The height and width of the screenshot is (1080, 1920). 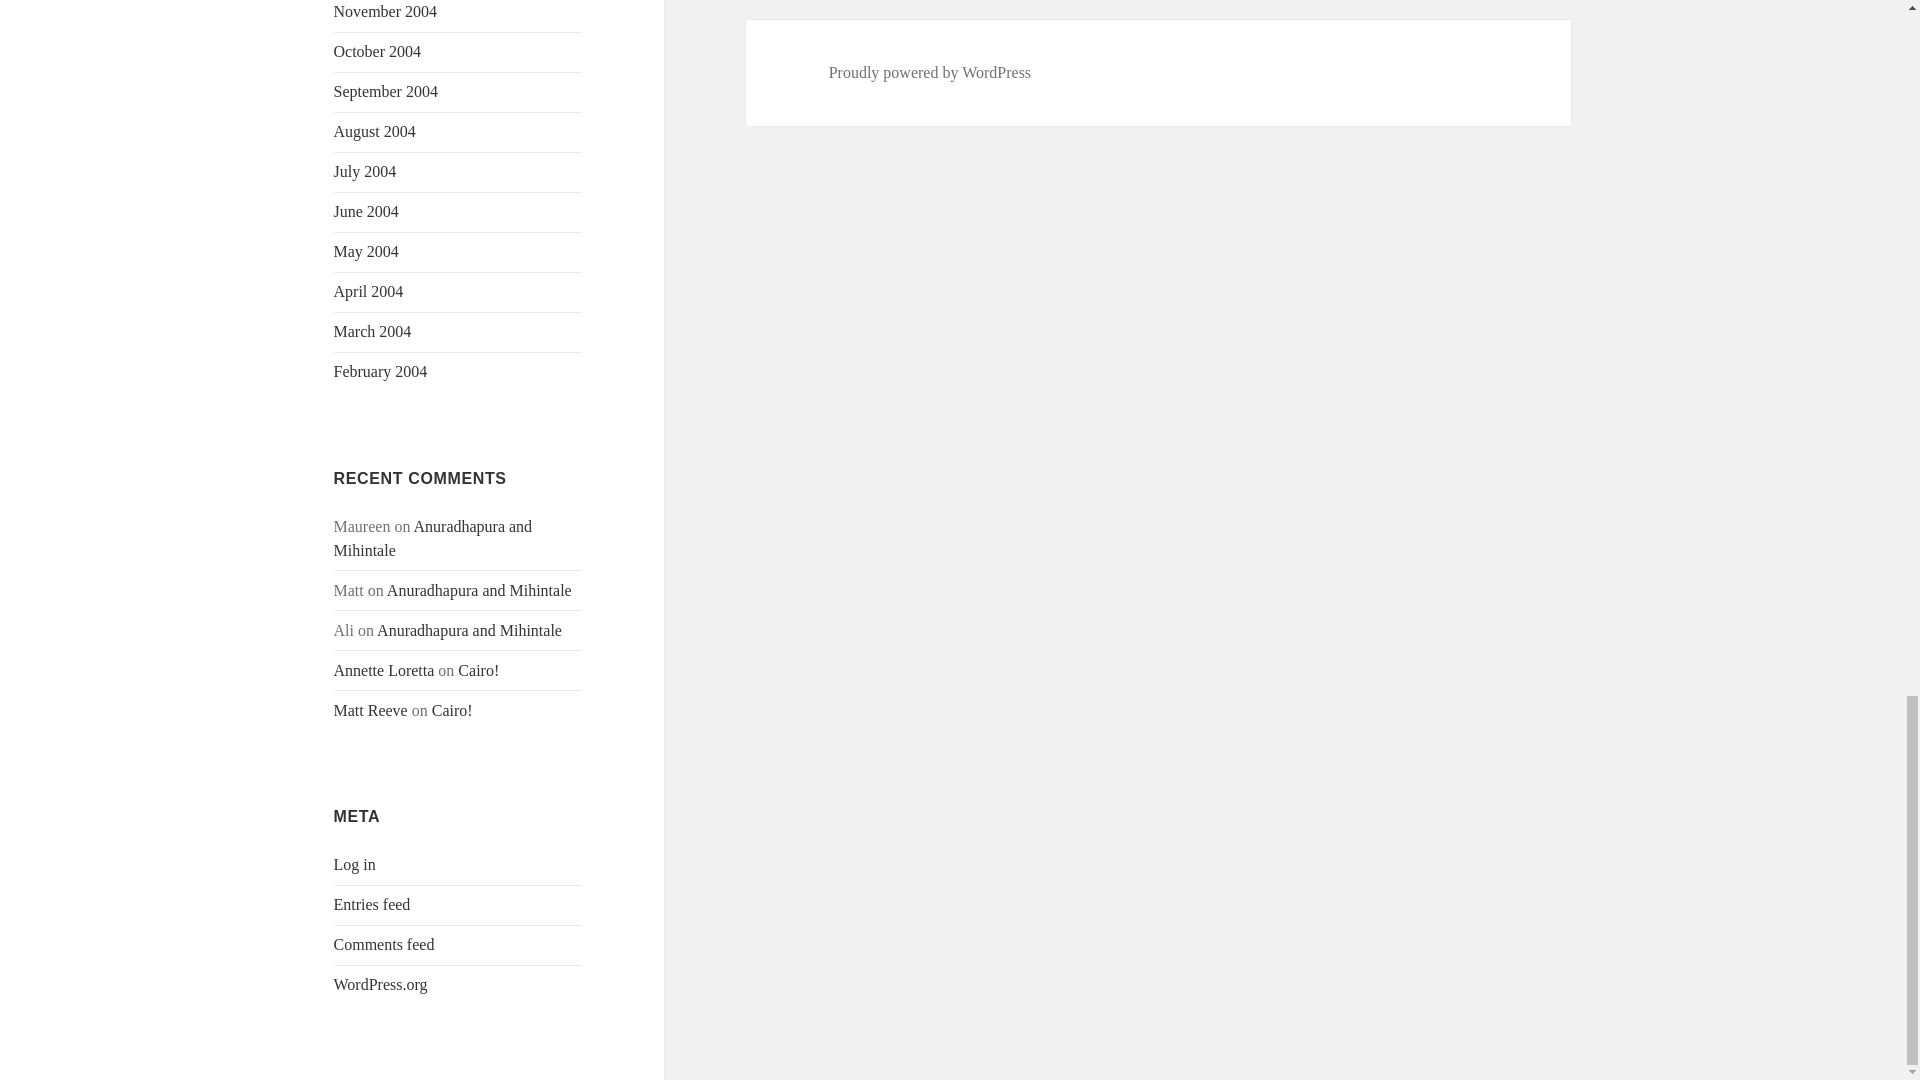 What do you see at coordinates (378, 52) in the screenshot?
I see `October 2004` at bounding box center [378, 52].